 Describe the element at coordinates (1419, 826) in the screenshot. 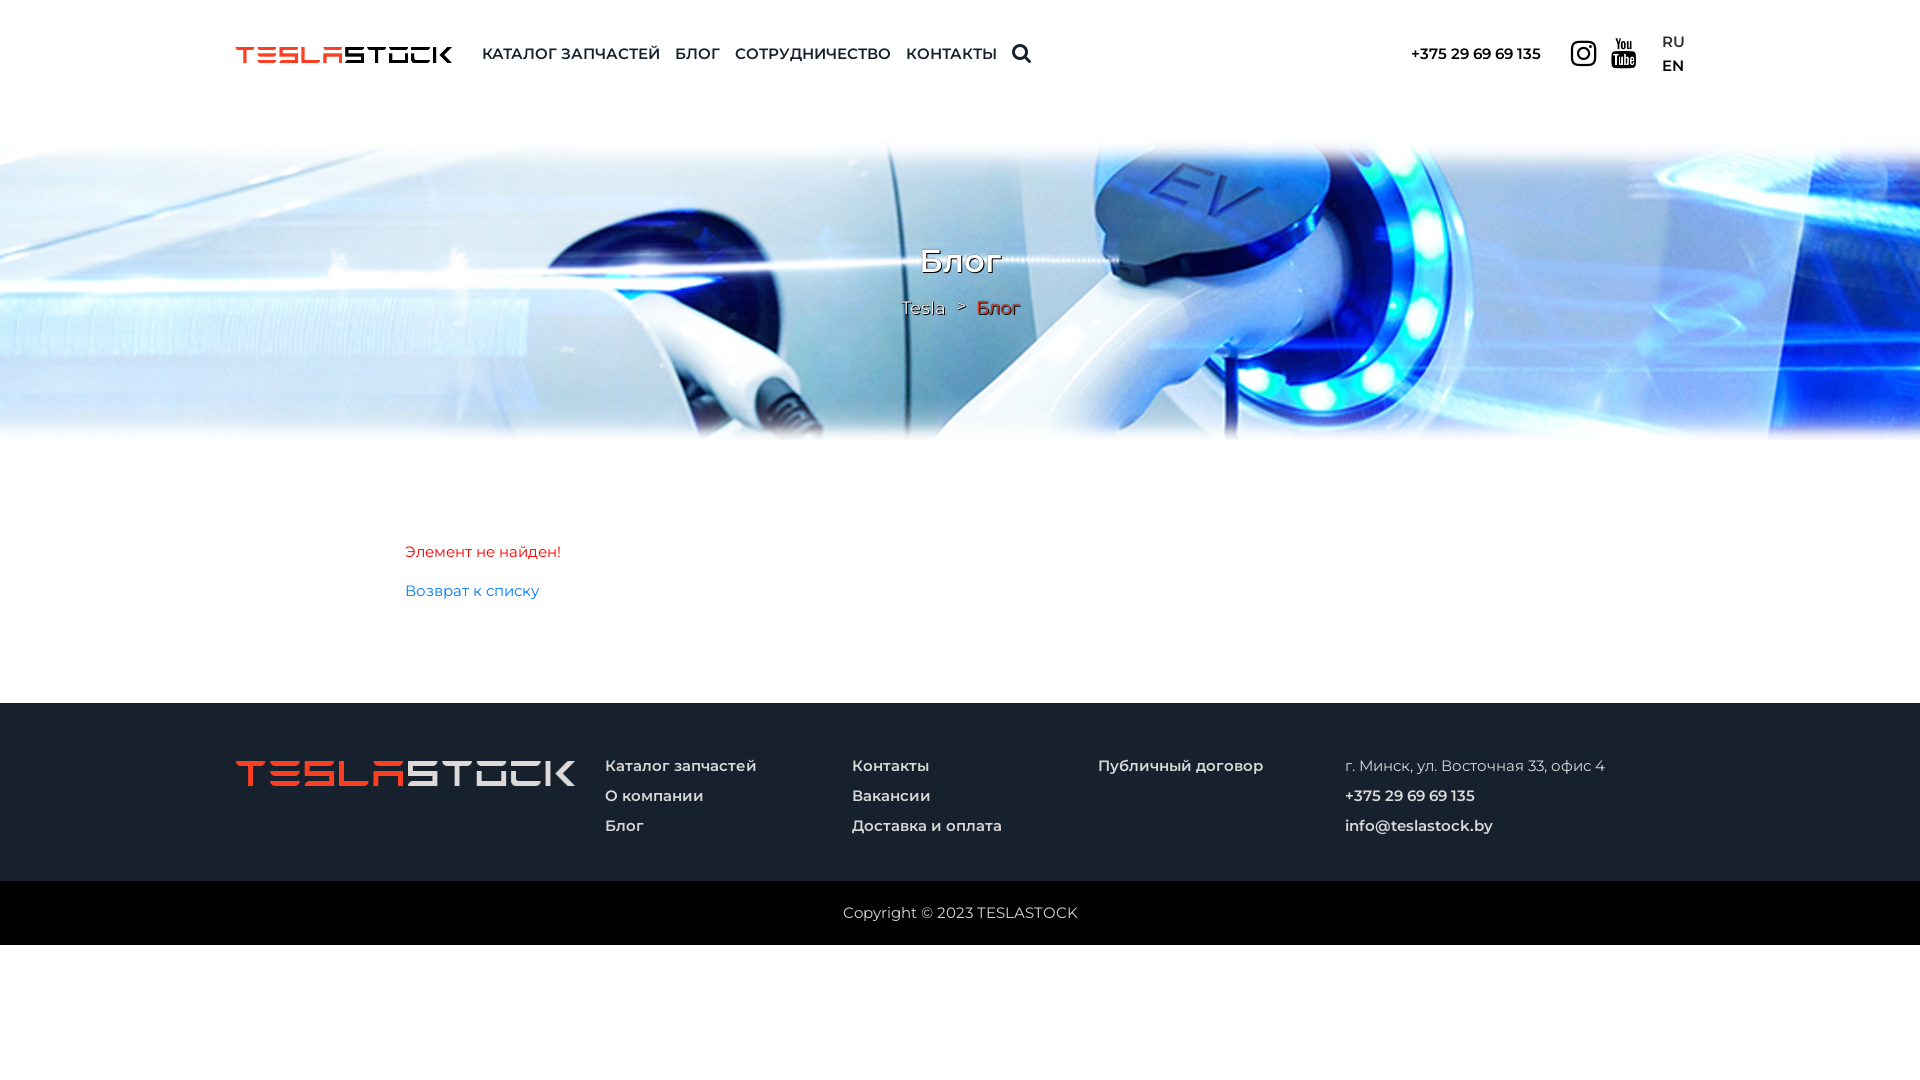

I see `info@teslastock.by` at that location.